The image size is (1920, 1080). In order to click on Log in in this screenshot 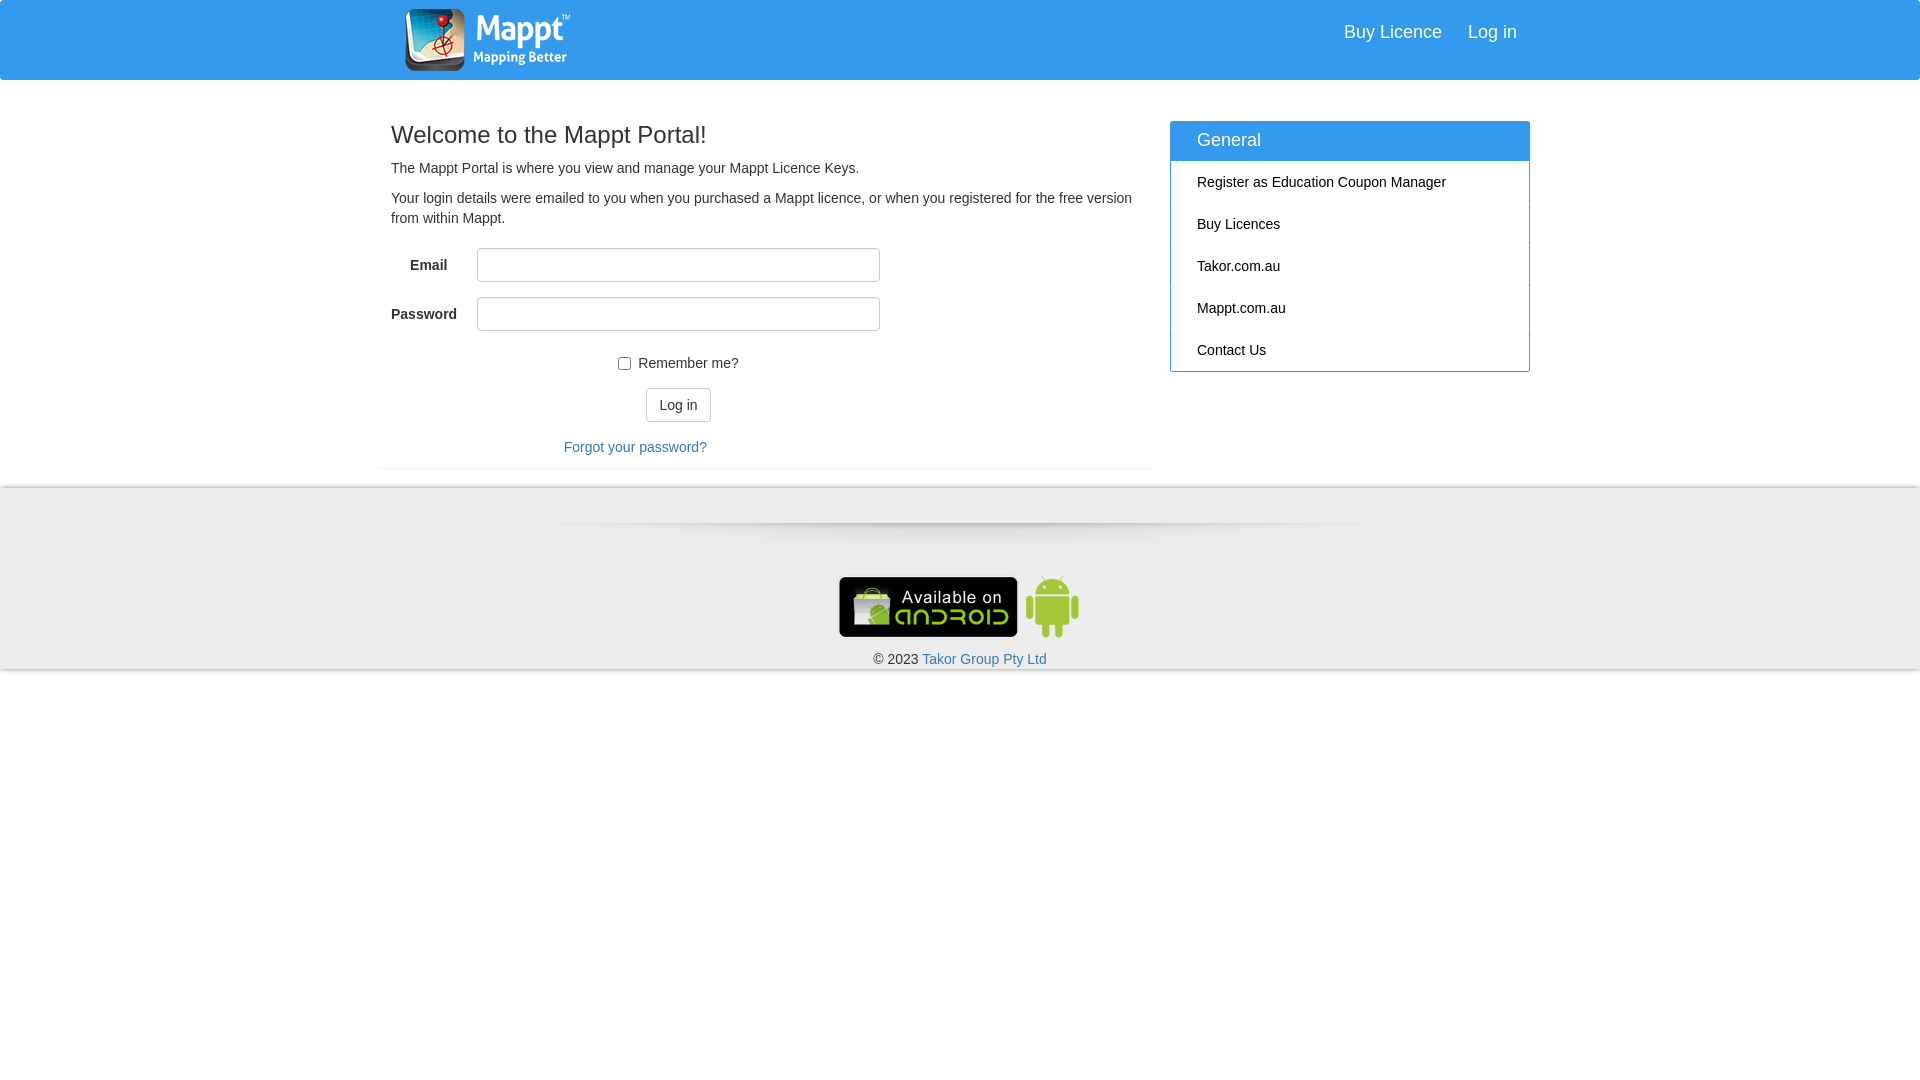, I will do `click(1492, 33)`.